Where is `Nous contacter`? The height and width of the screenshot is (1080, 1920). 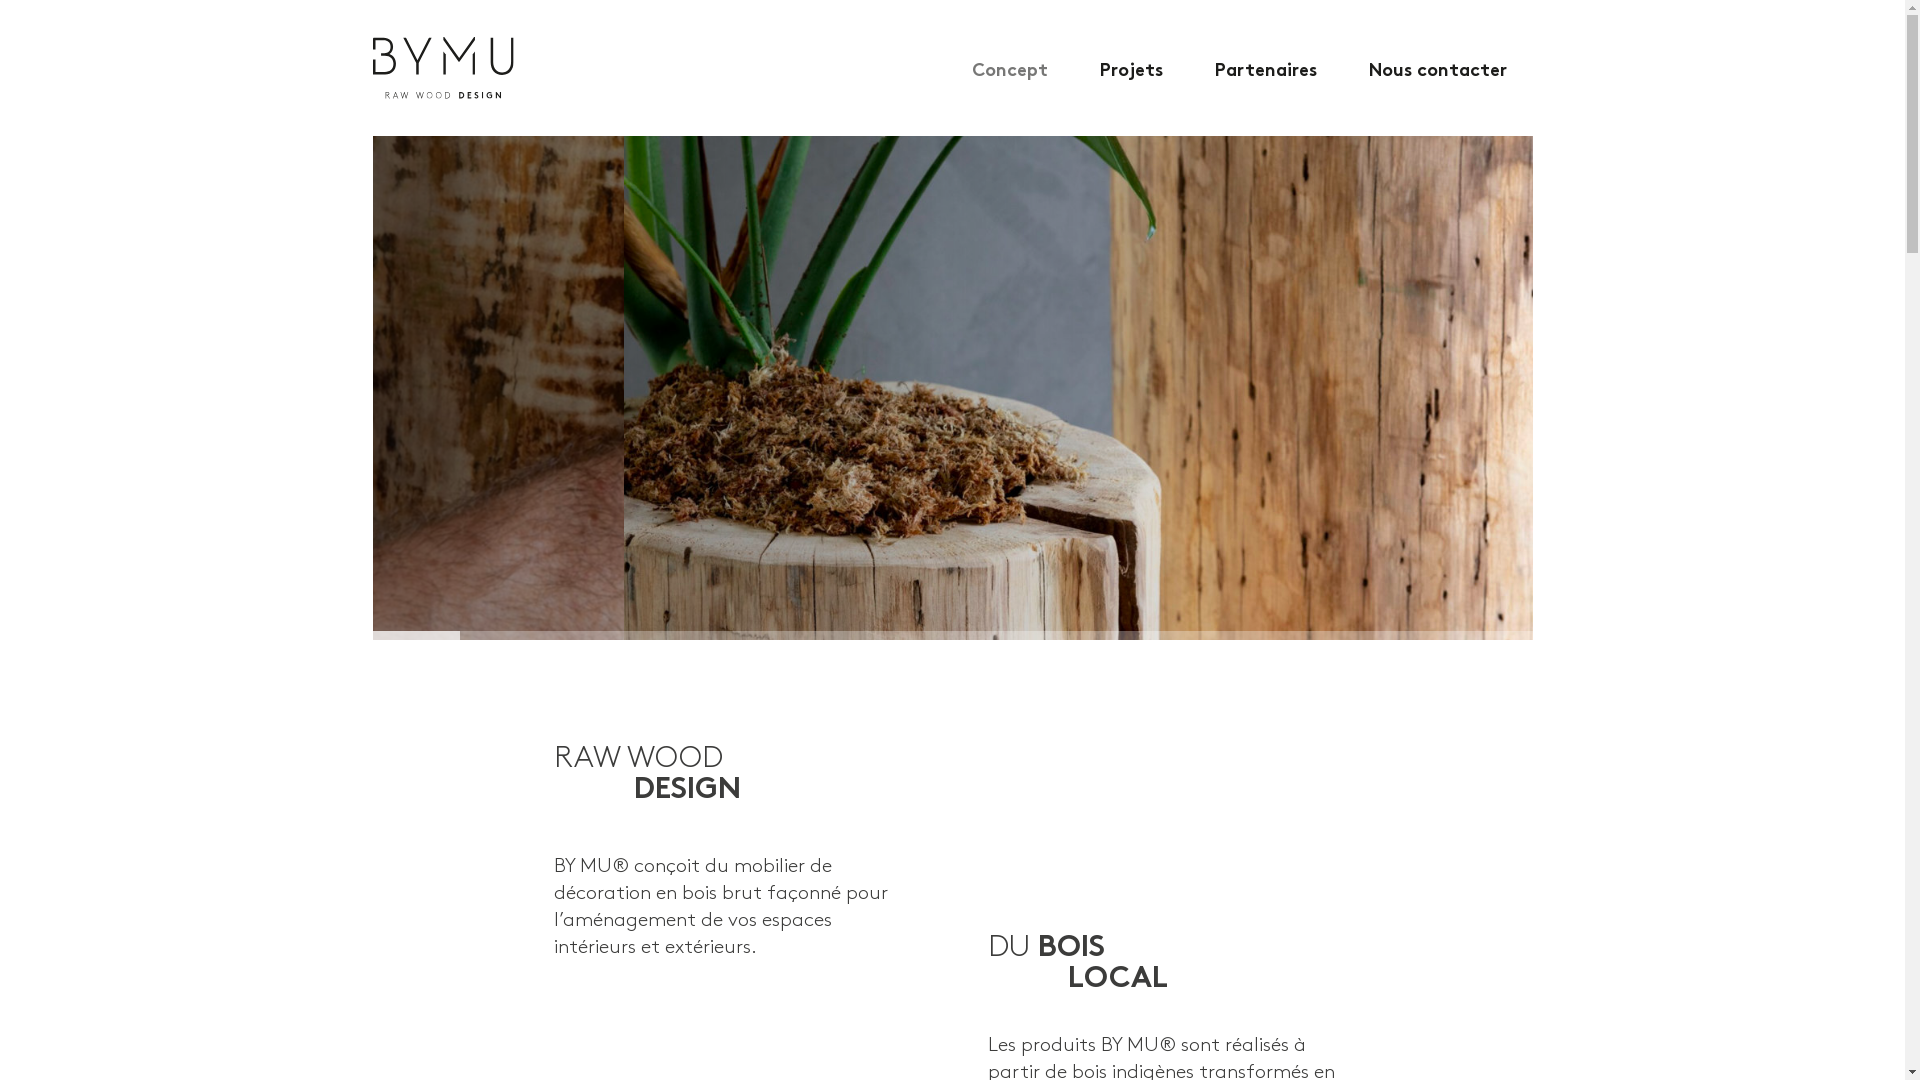
Nous contacter is located at coordinates (1437, 68).